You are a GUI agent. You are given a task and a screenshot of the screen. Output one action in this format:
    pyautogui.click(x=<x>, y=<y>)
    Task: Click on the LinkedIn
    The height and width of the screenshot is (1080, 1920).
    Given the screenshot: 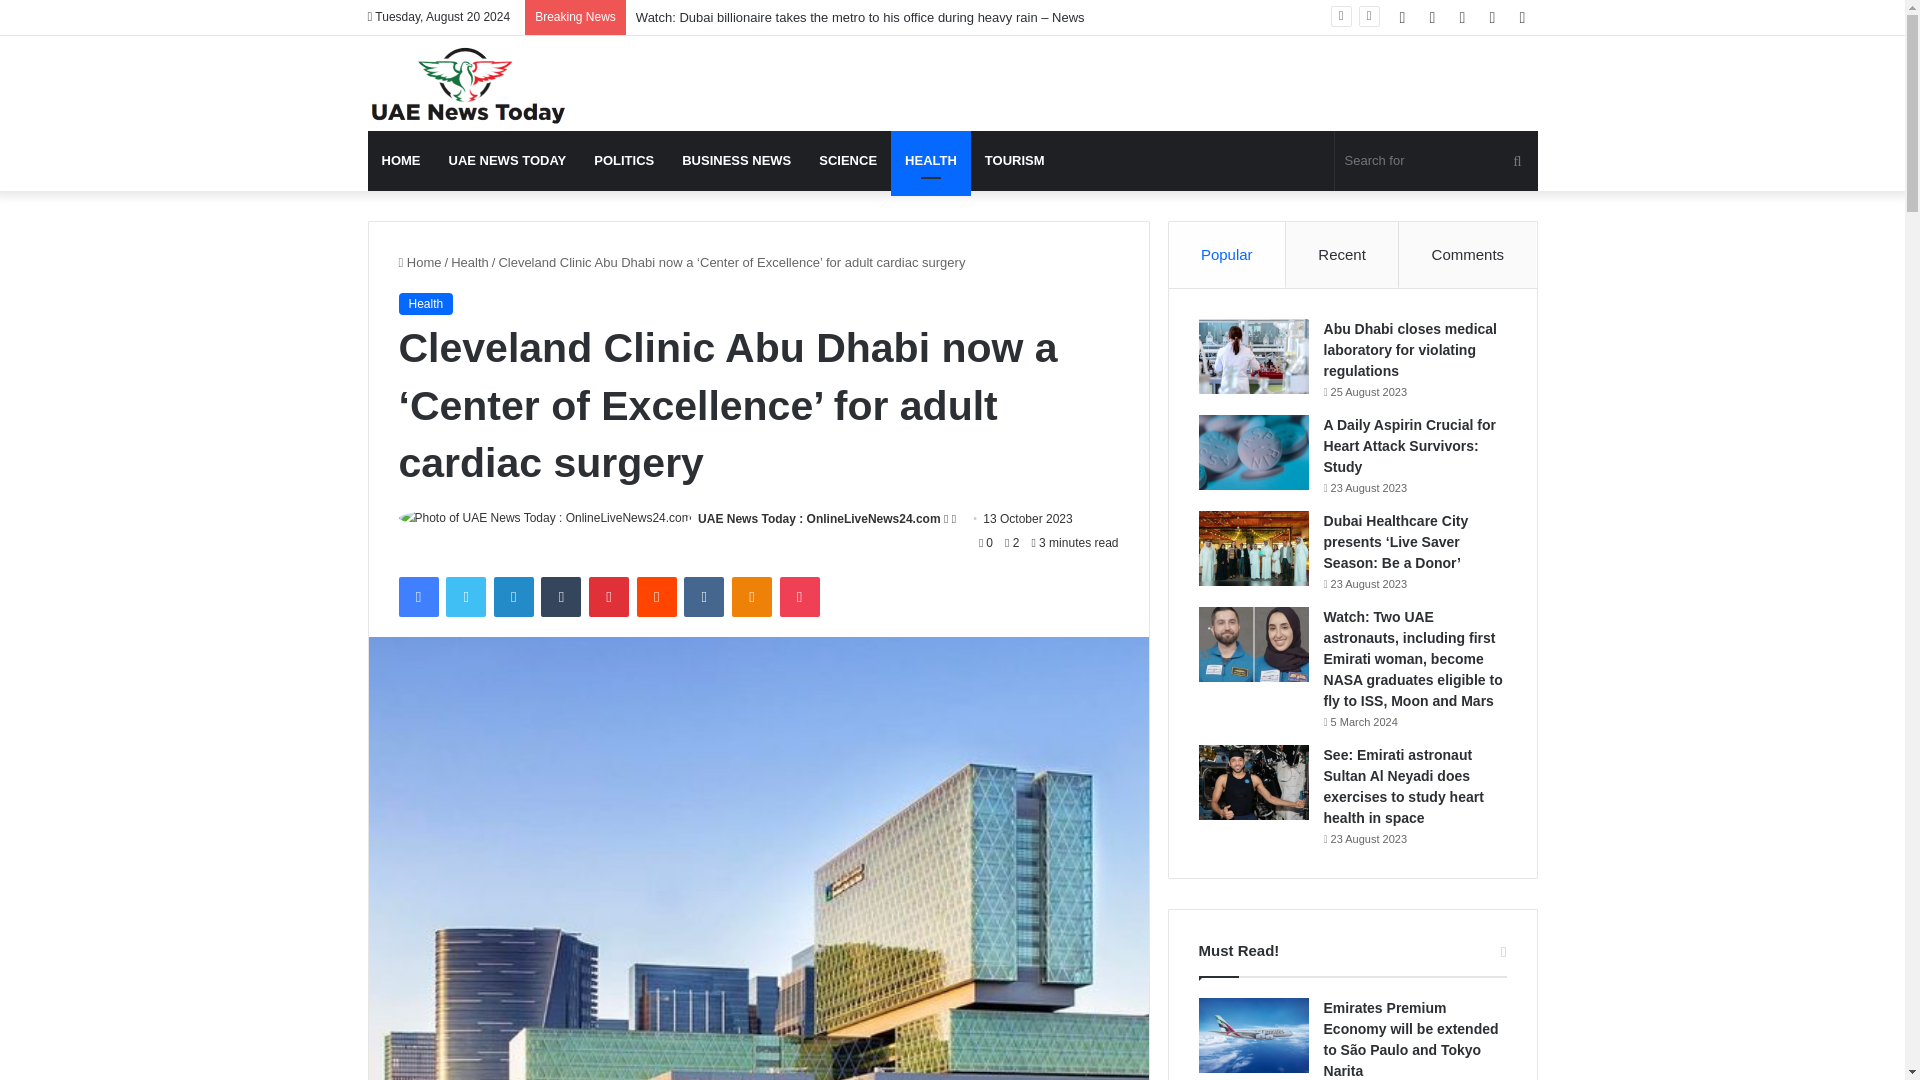 What is the action you would take?
    pyautogui.click(x=513, y=596)
    